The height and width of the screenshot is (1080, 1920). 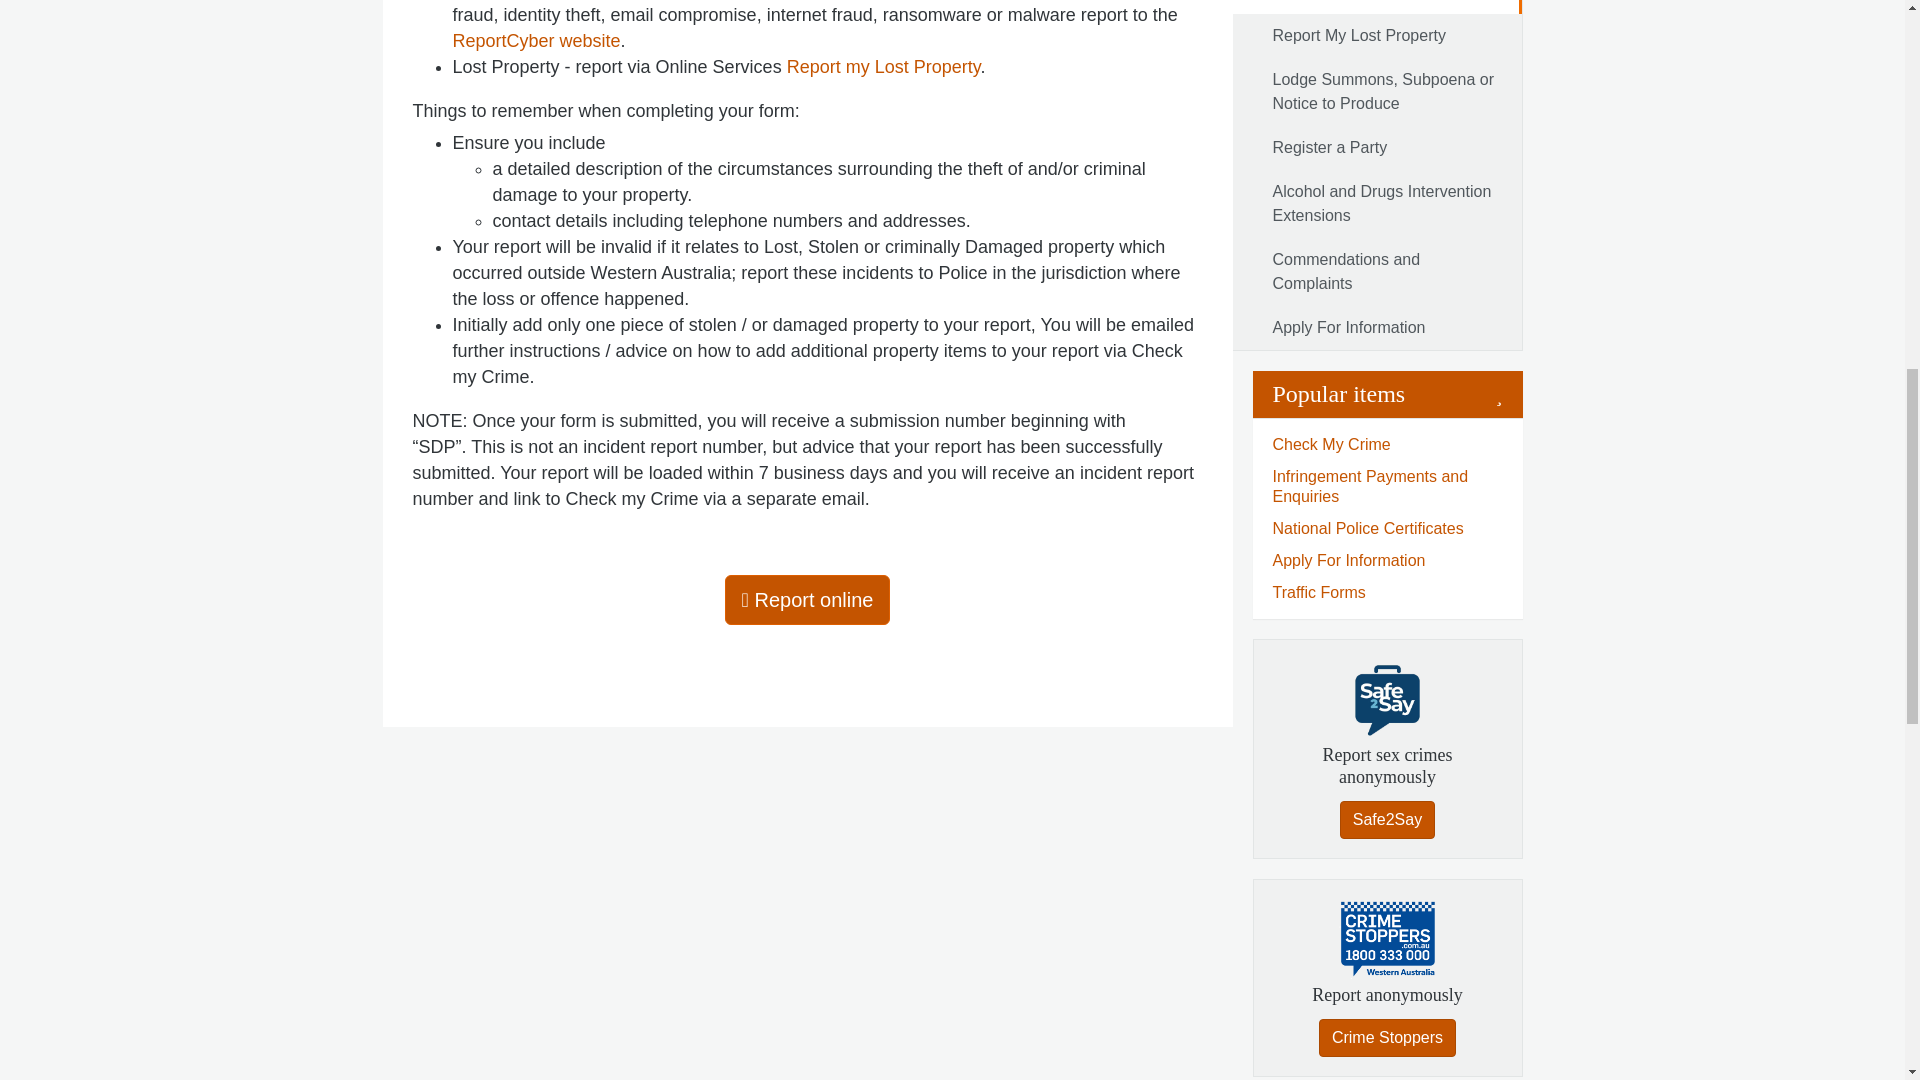 What do you see at coordinates (884, 66) in the screenshot?
I see `Report my Lost Property` at bounding box center [884, 66].